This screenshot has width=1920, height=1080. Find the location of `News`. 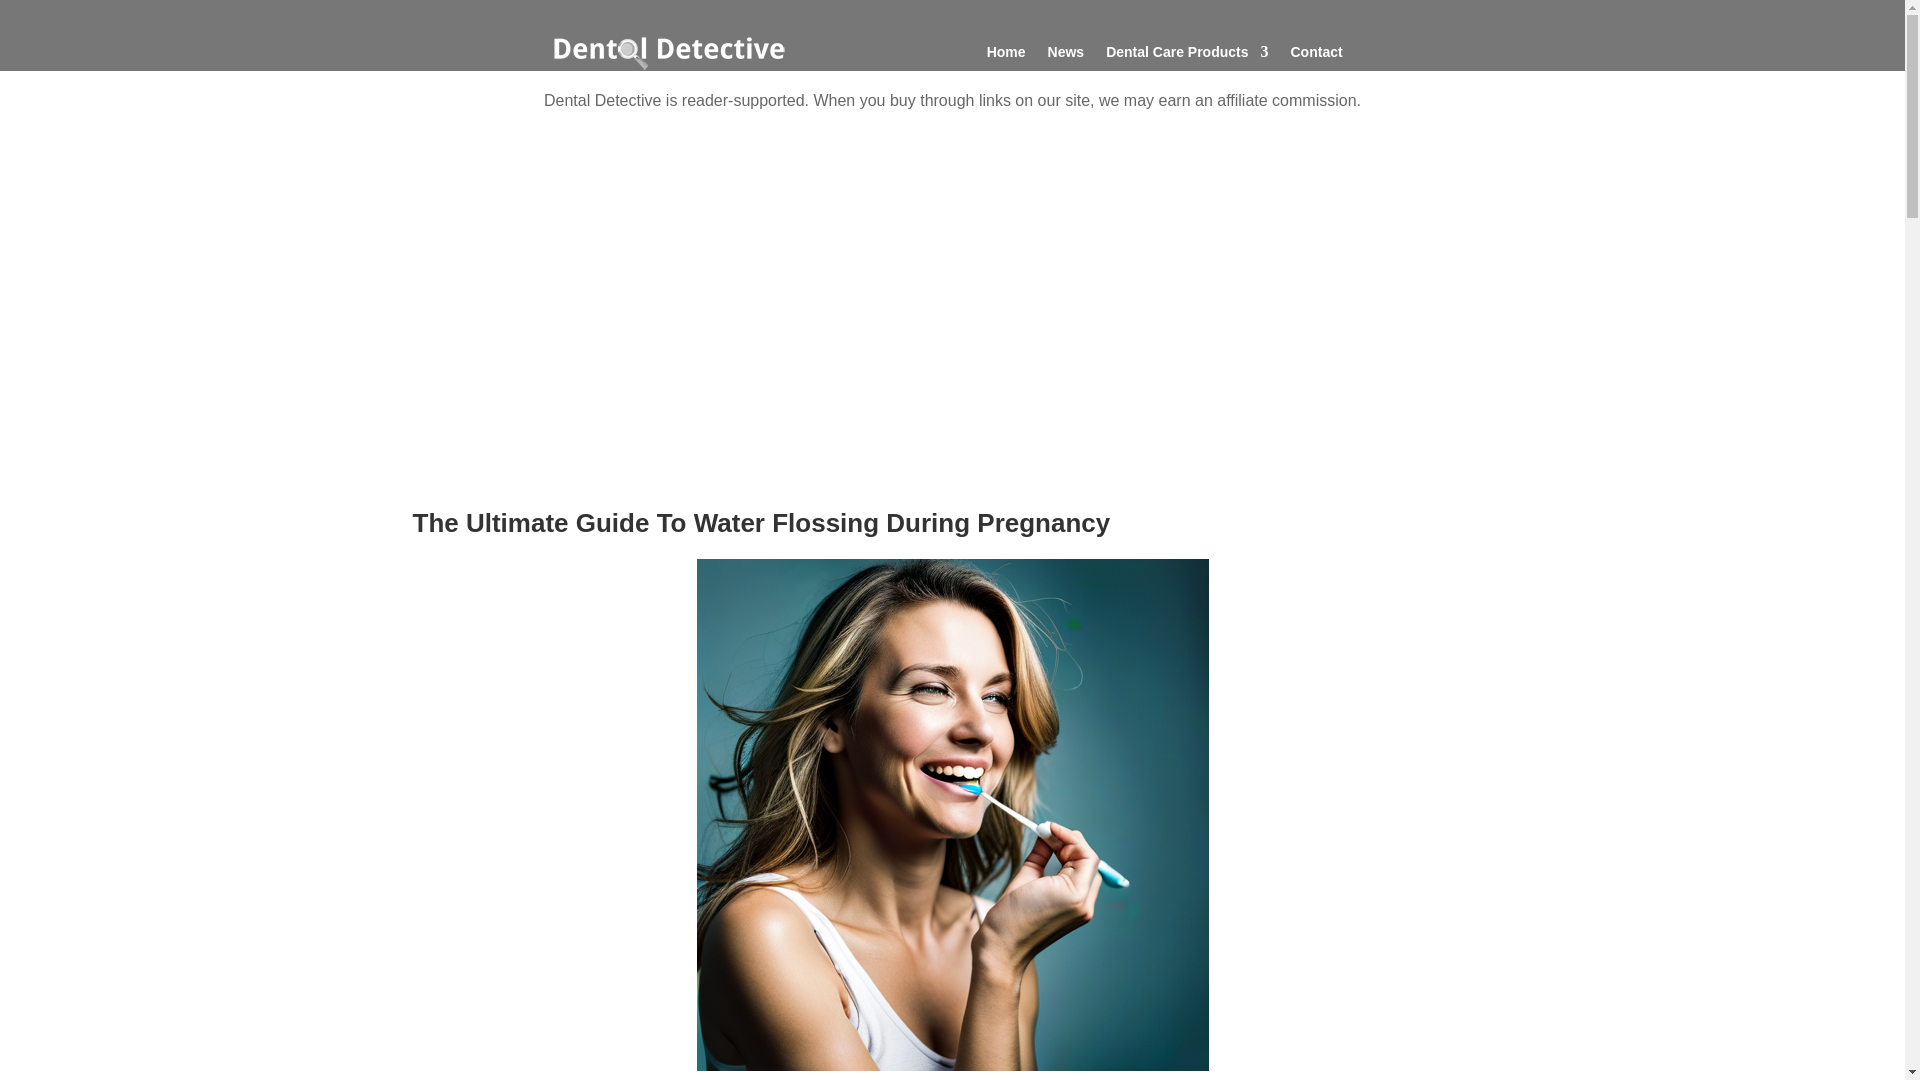

News is located at coordinates (1066, 56).